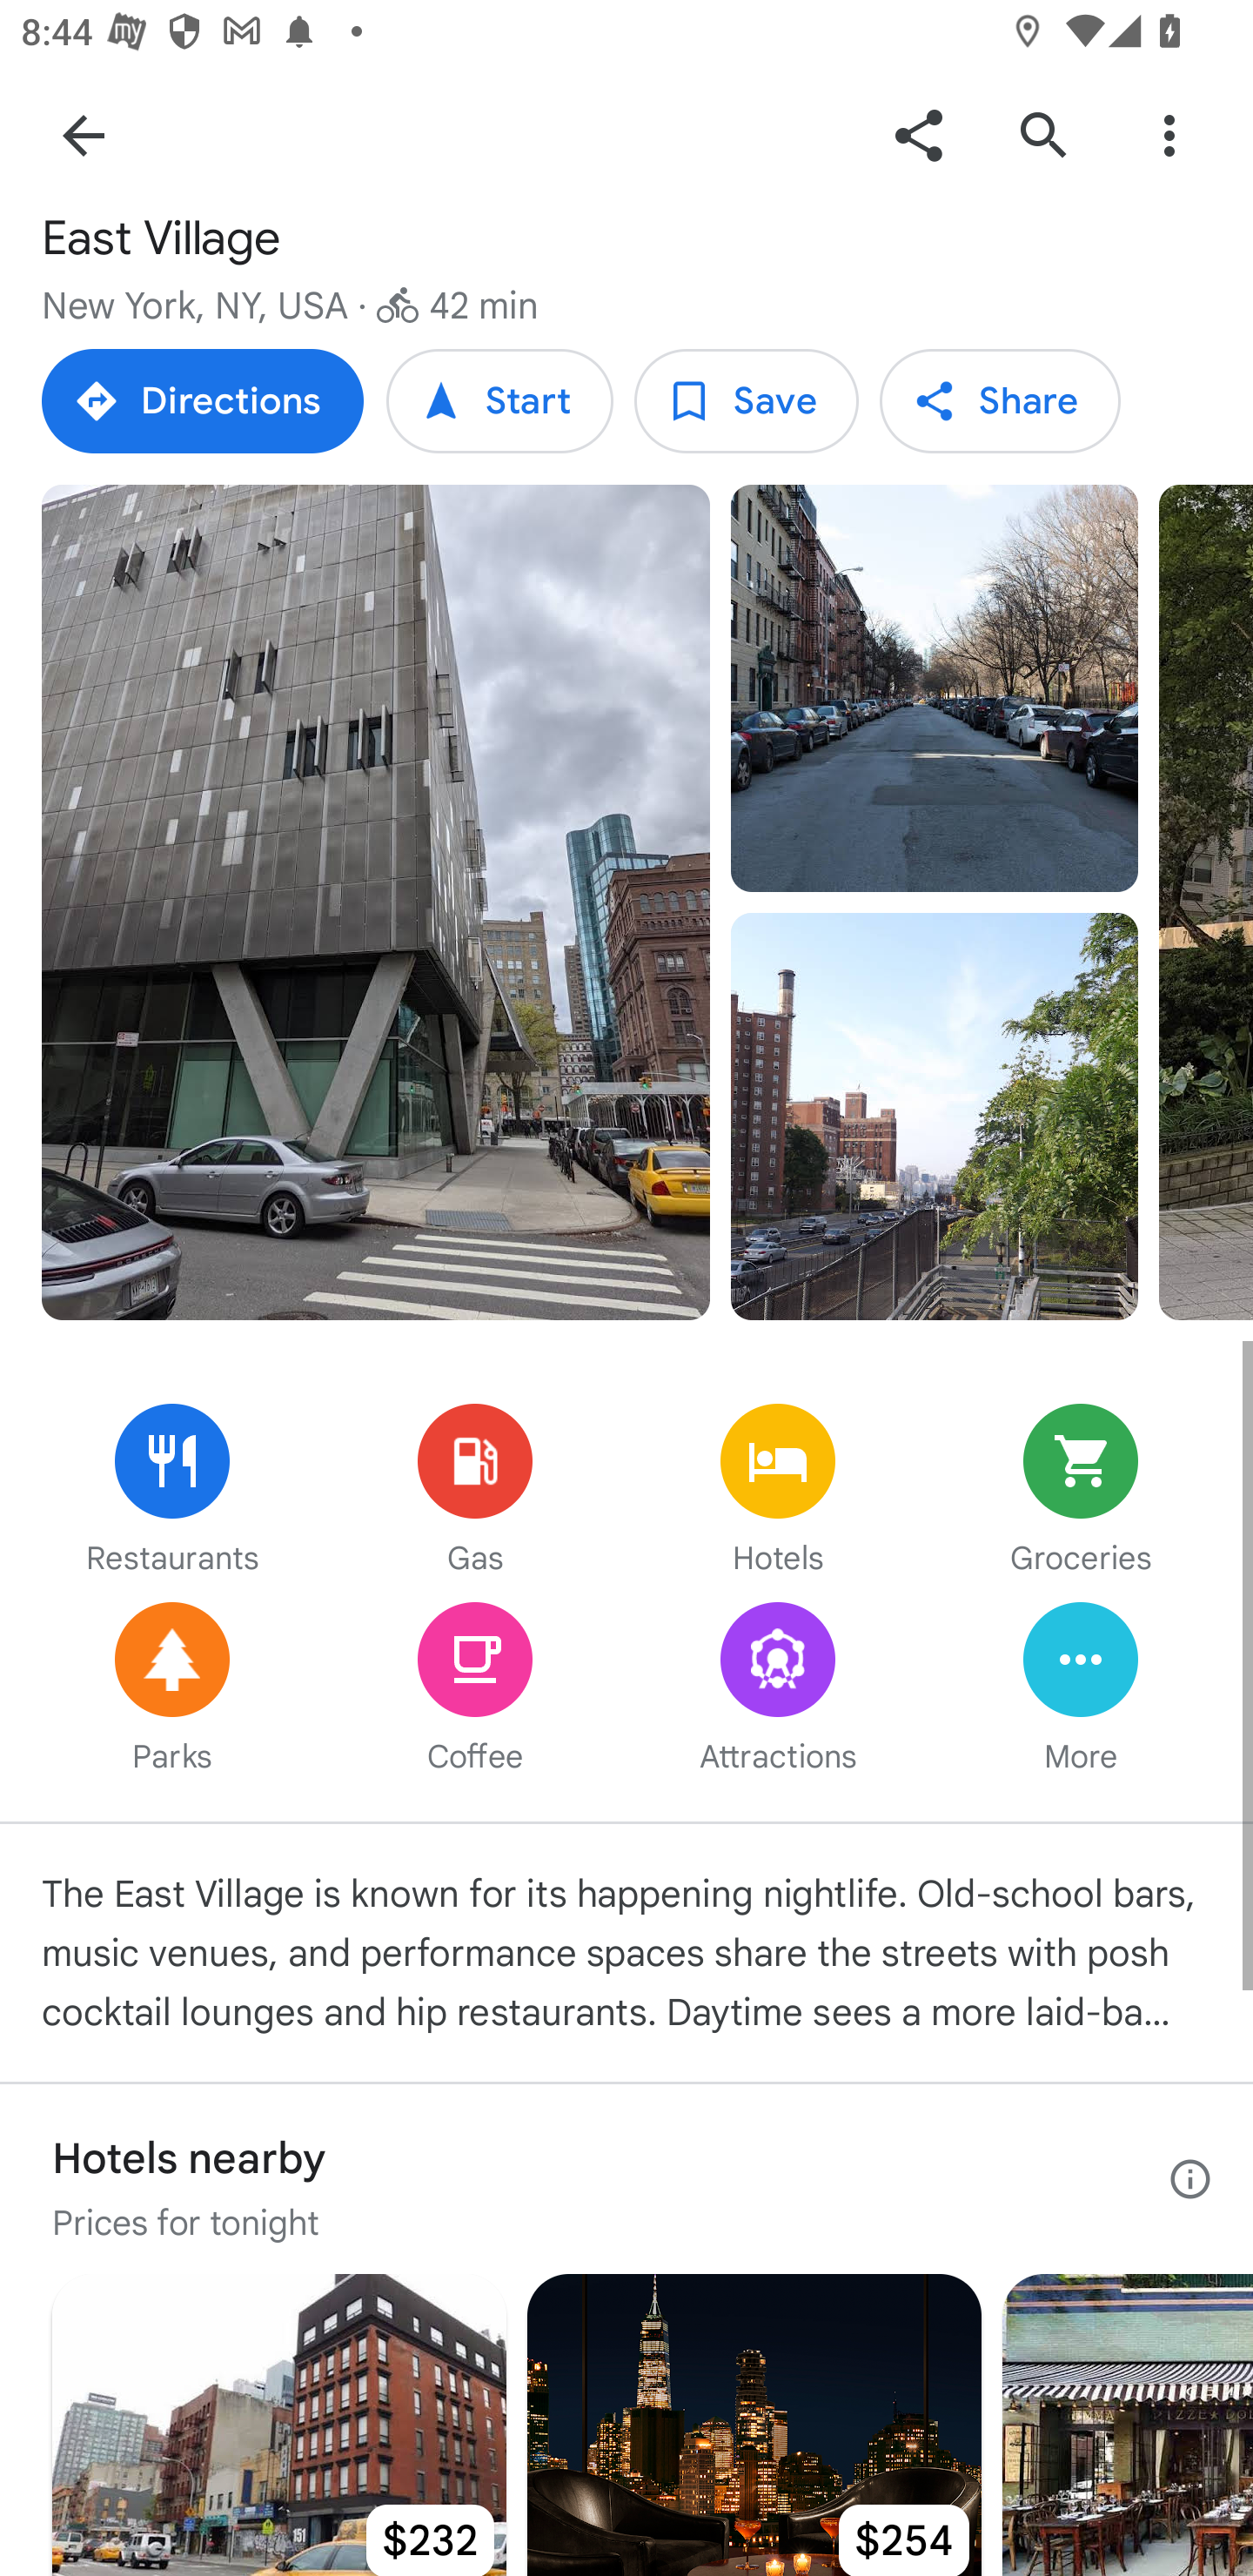 The height and width of the screenshot is (2576, 1253). Describe the element at coordinates (918, 134) in the screenshot. I see `Share` at that location.